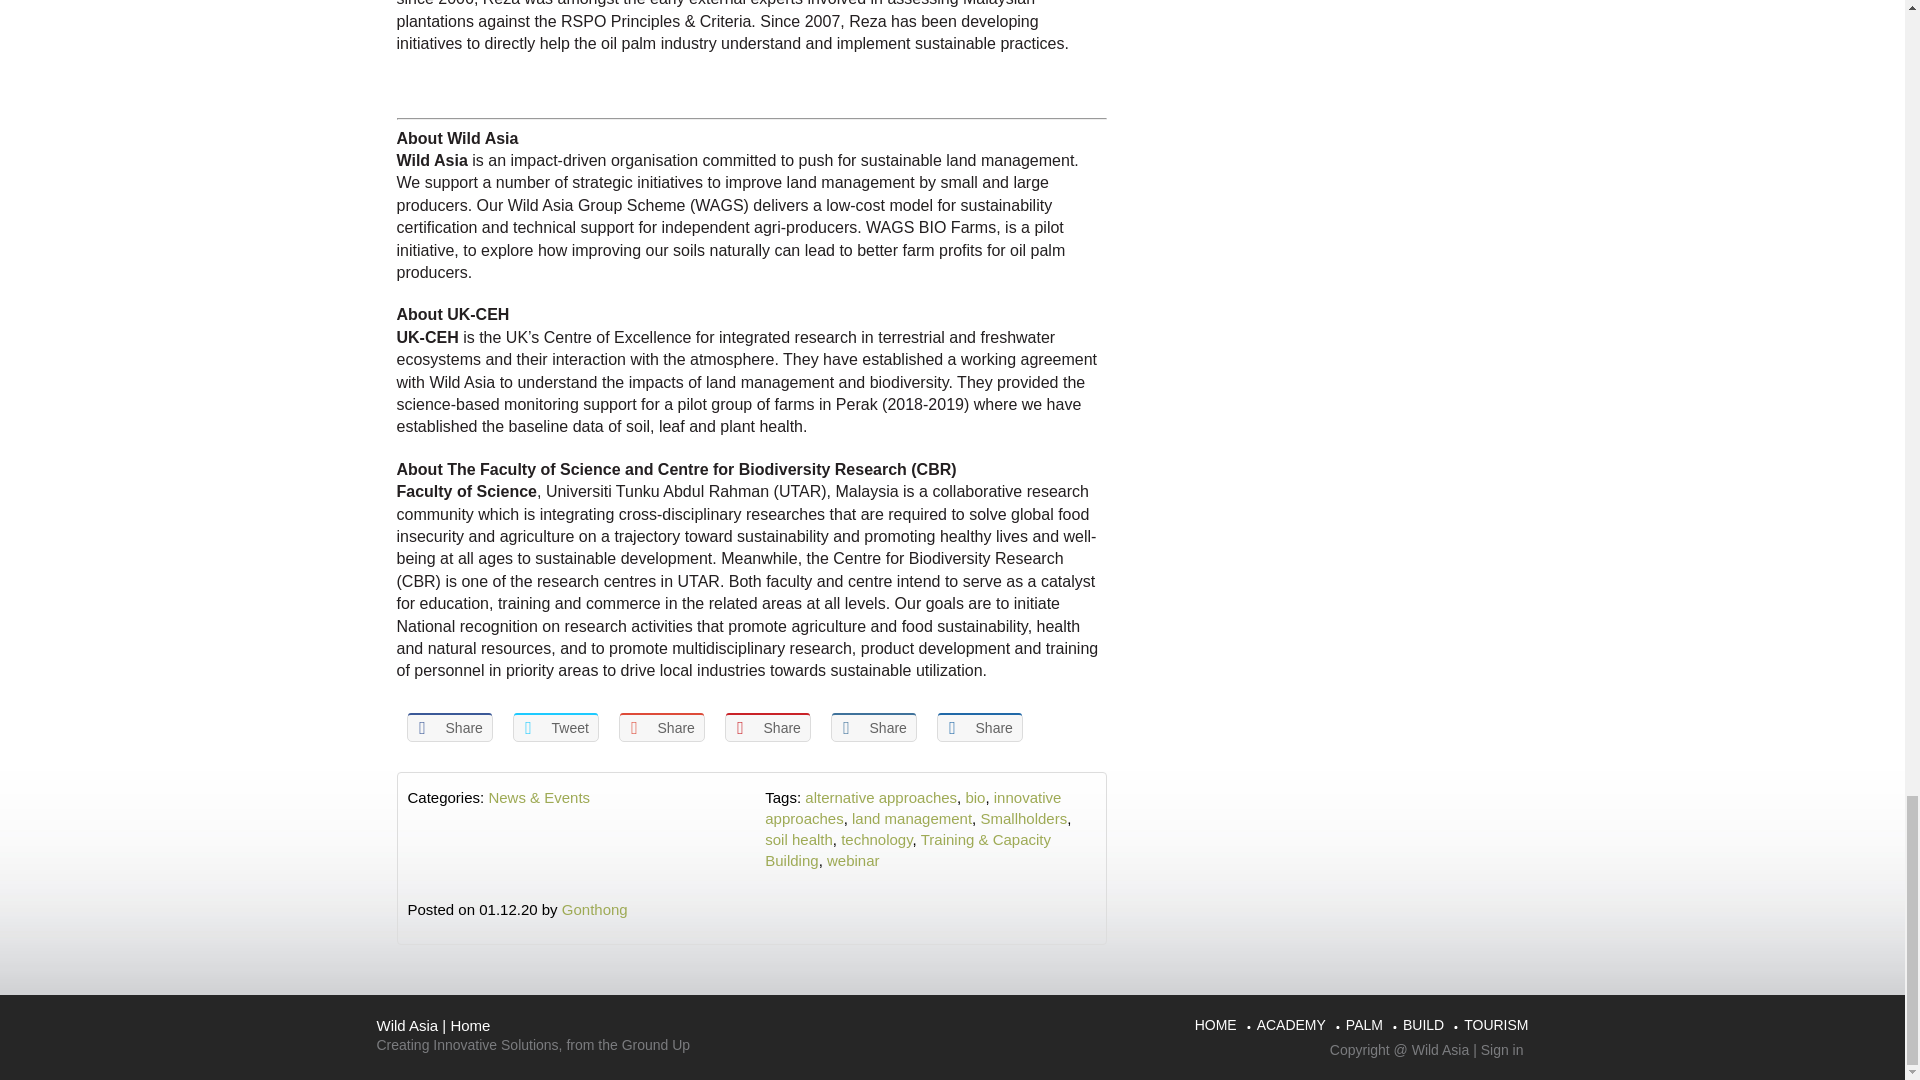 The height and width of the screenshot is (1080, 1920). I want to click on Smallholders, so click(1023, 818).